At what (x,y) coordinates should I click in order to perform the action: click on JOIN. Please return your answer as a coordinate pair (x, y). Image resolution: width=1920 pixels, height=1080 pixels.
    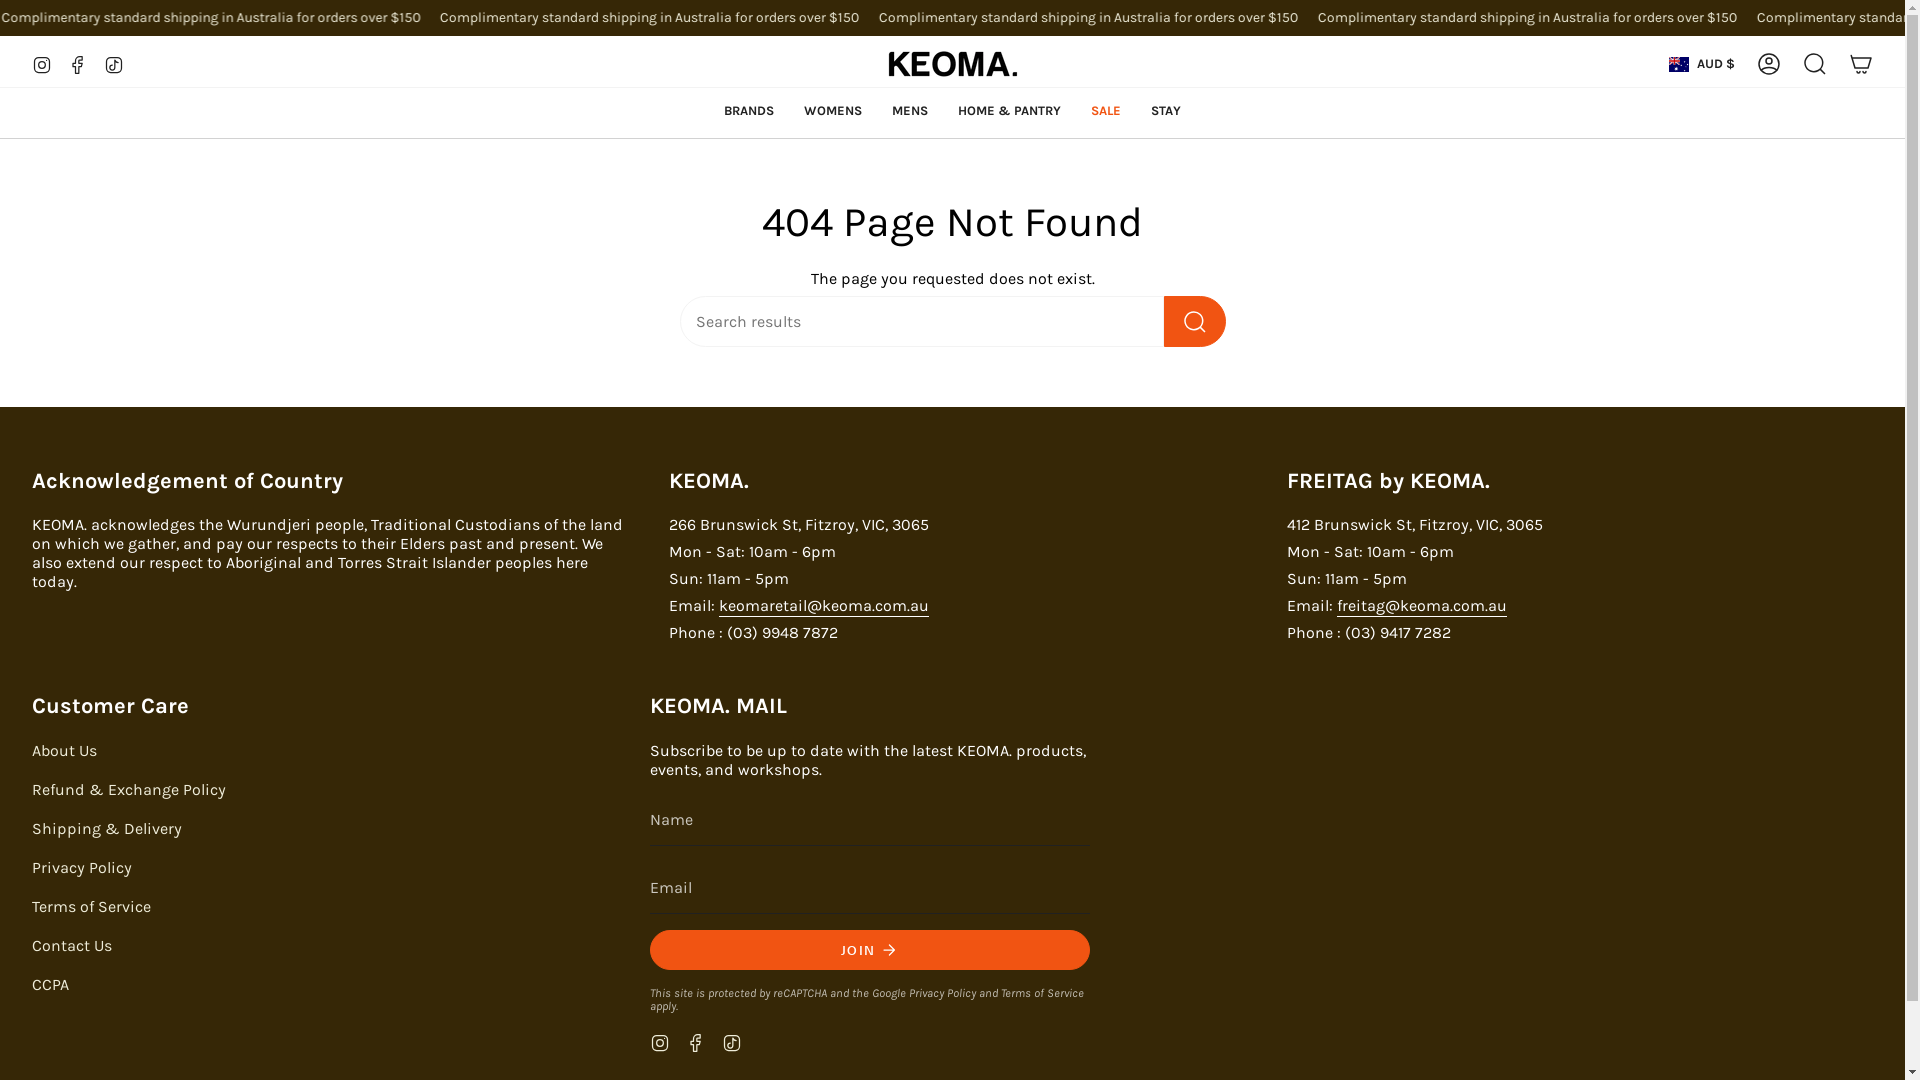
    Looking at the image, I should click on (870, 950).